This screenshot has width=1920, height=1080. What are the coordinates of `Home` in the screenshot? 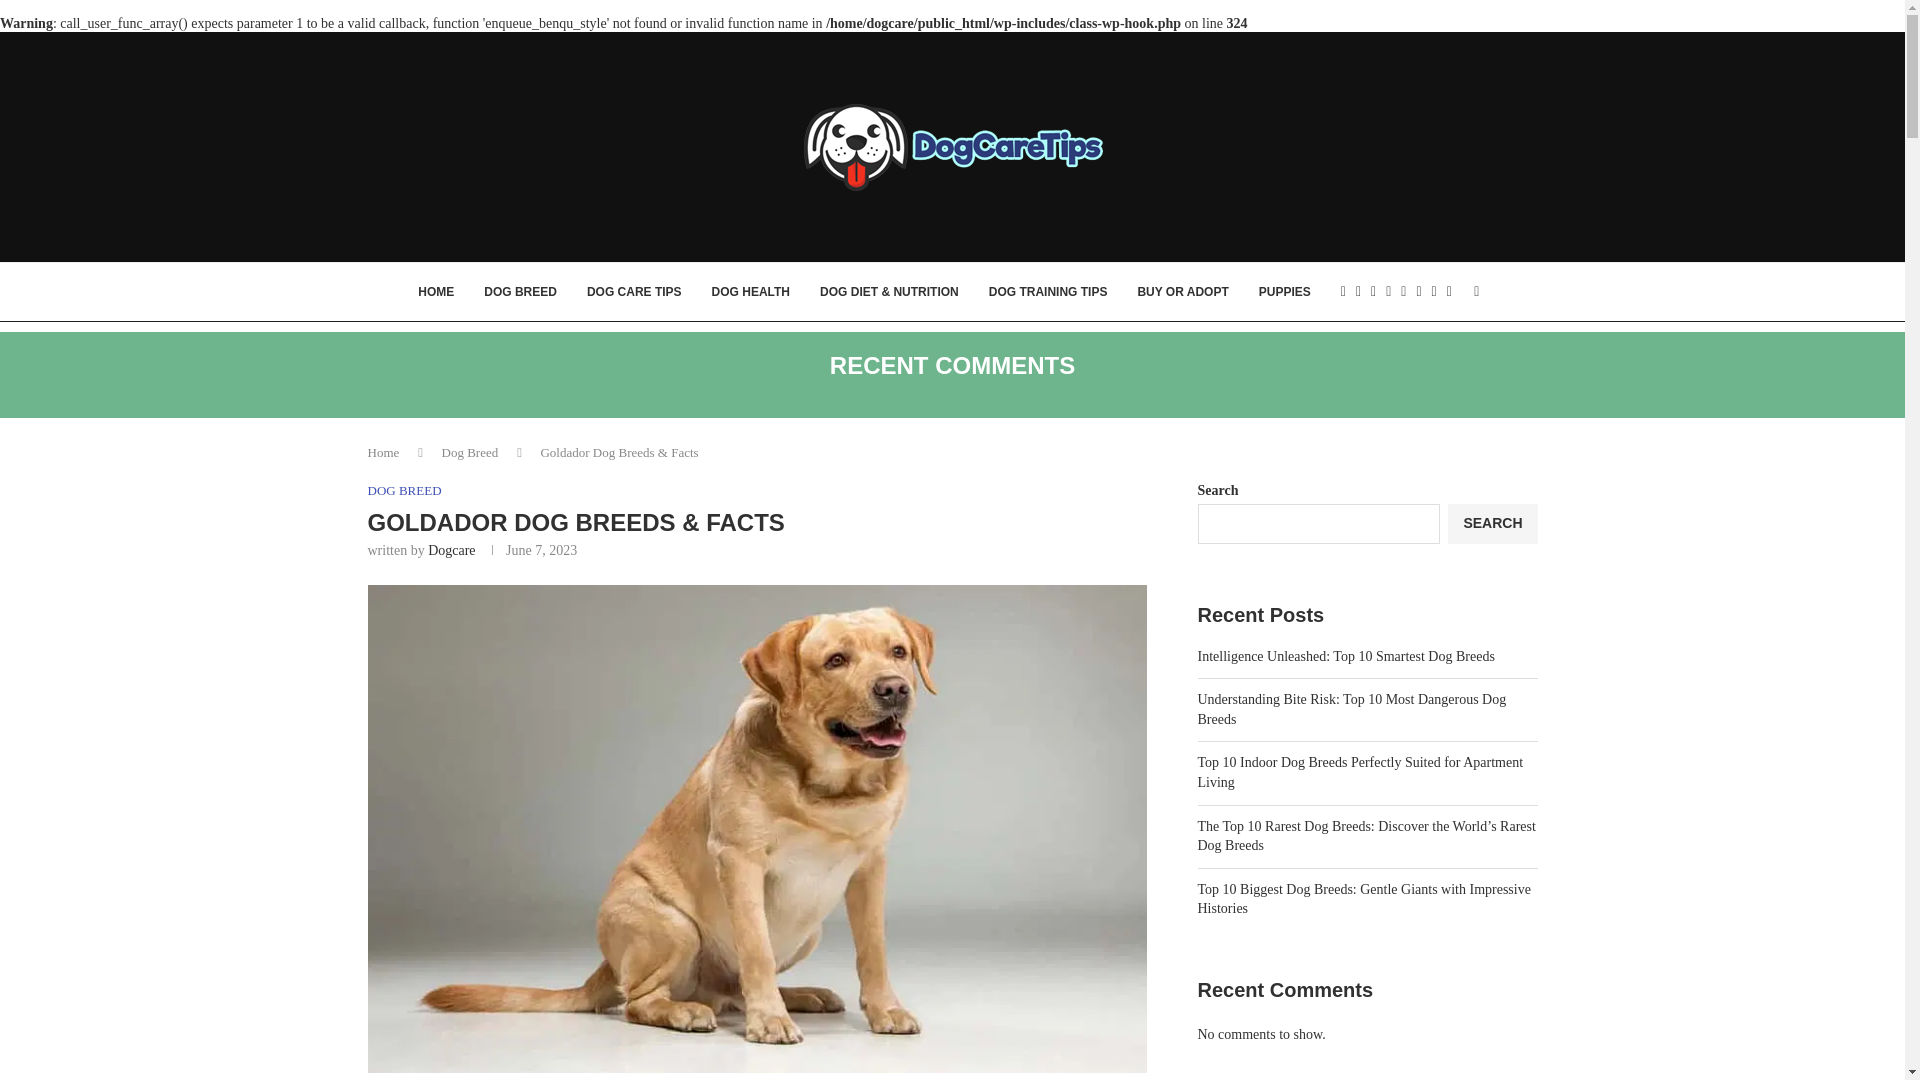 It's located at (384, 452).